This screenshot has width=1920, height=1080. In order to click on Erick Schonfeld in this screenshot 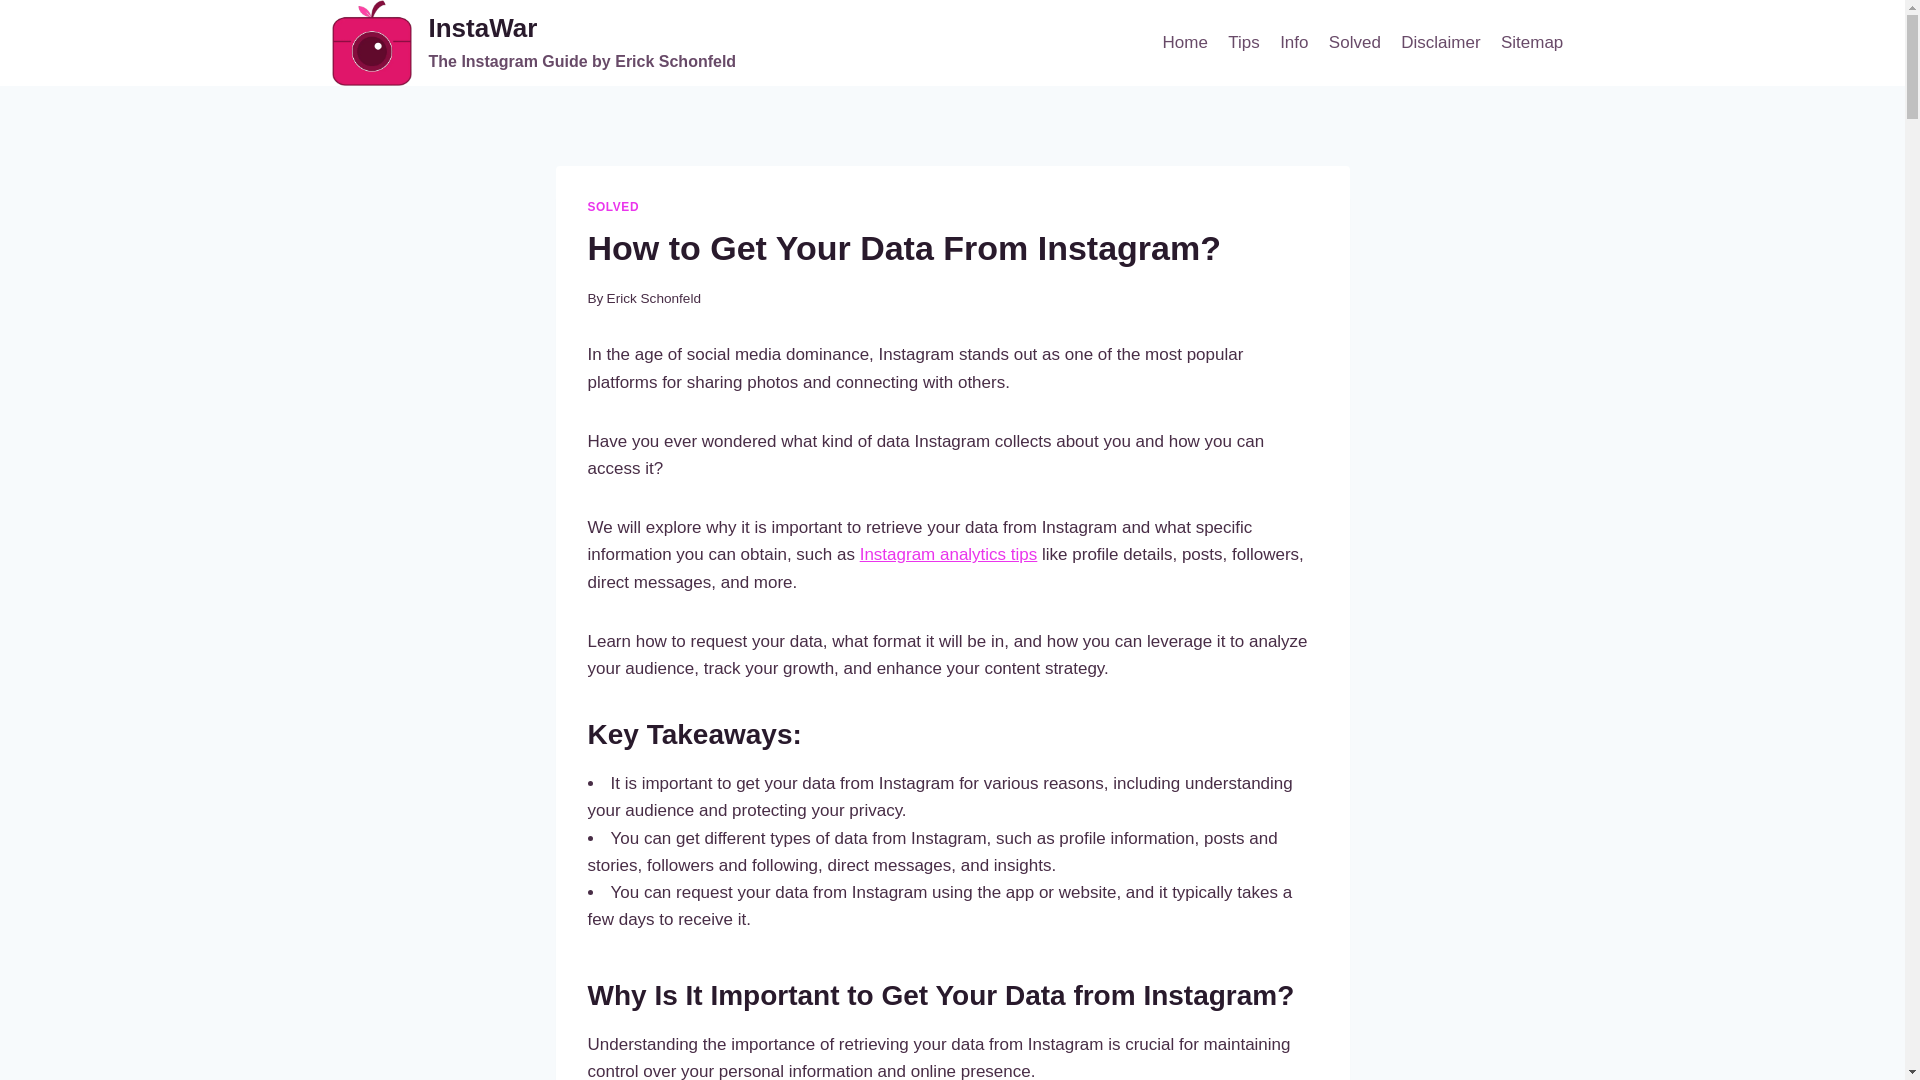, I will do `click(653, 298)`.